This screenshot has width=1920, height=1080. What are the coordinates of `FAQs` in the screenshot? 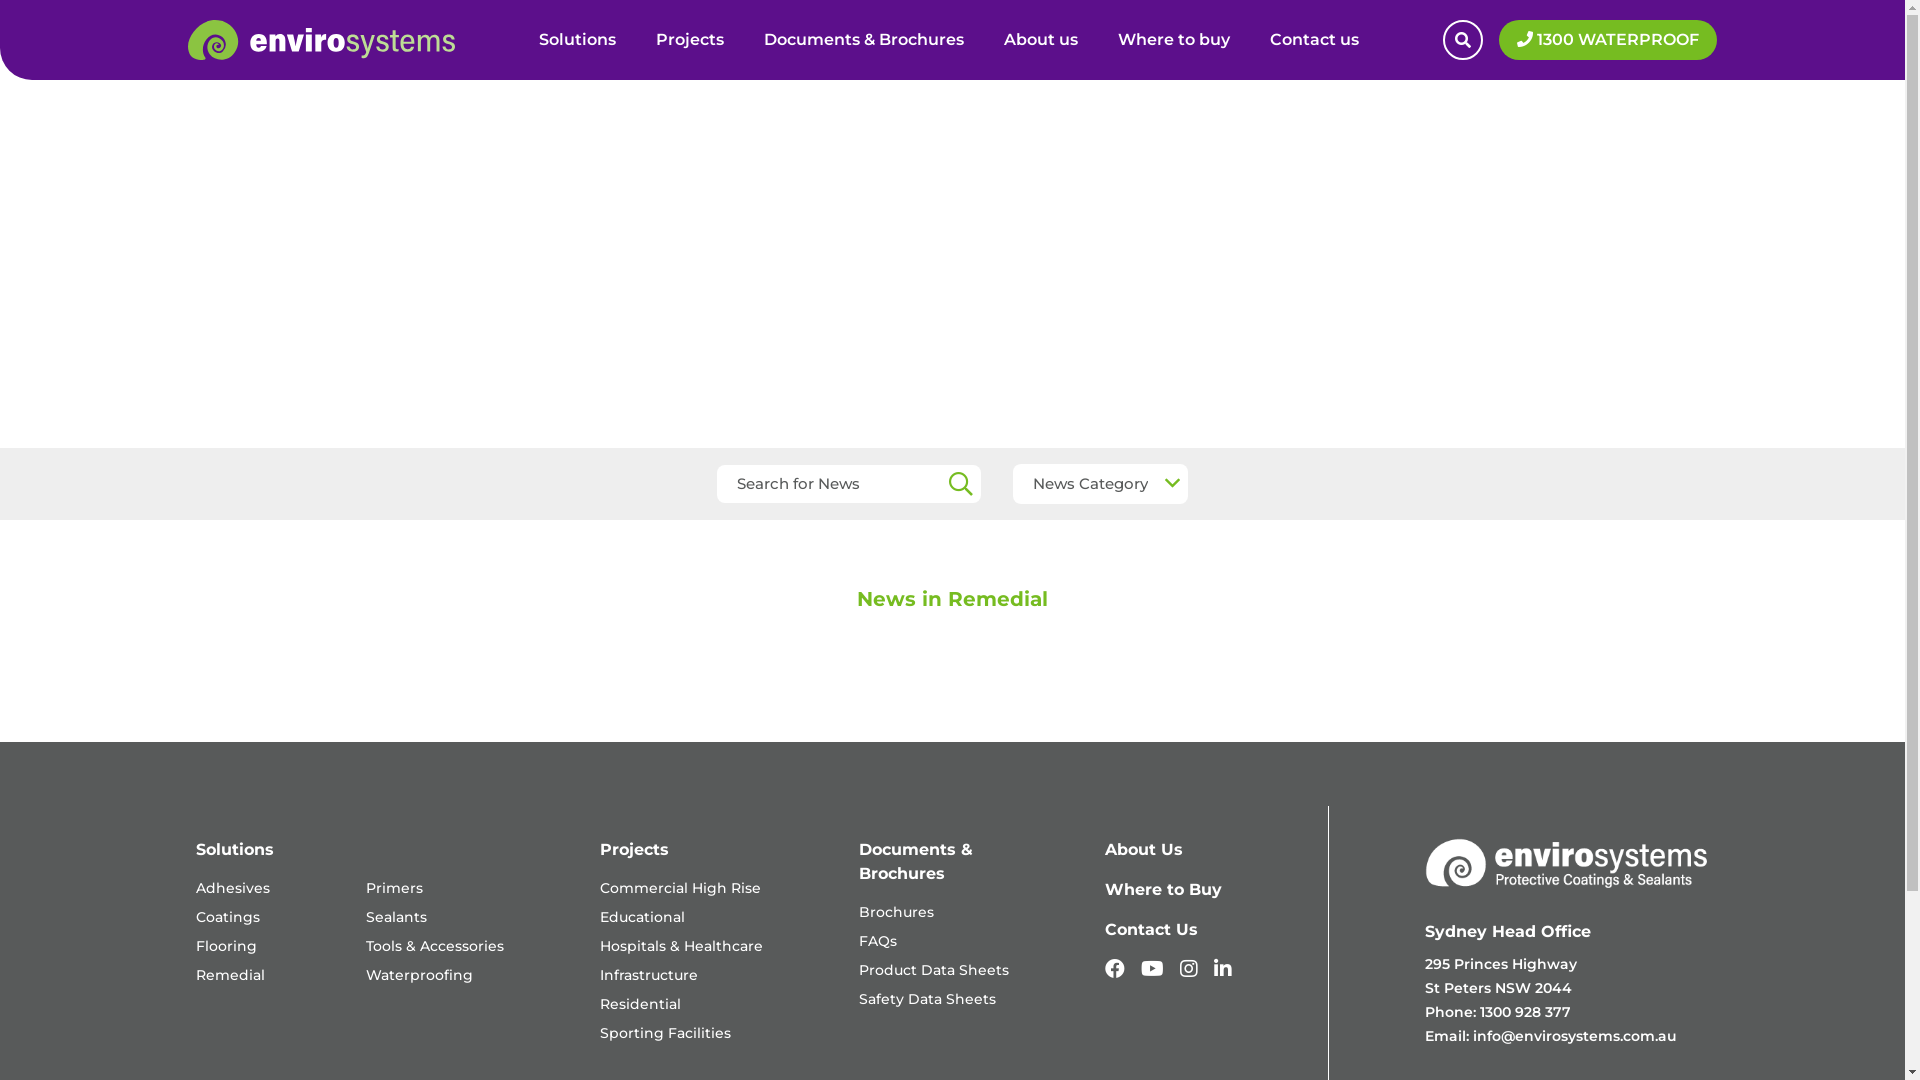 It's located at (878, 941).